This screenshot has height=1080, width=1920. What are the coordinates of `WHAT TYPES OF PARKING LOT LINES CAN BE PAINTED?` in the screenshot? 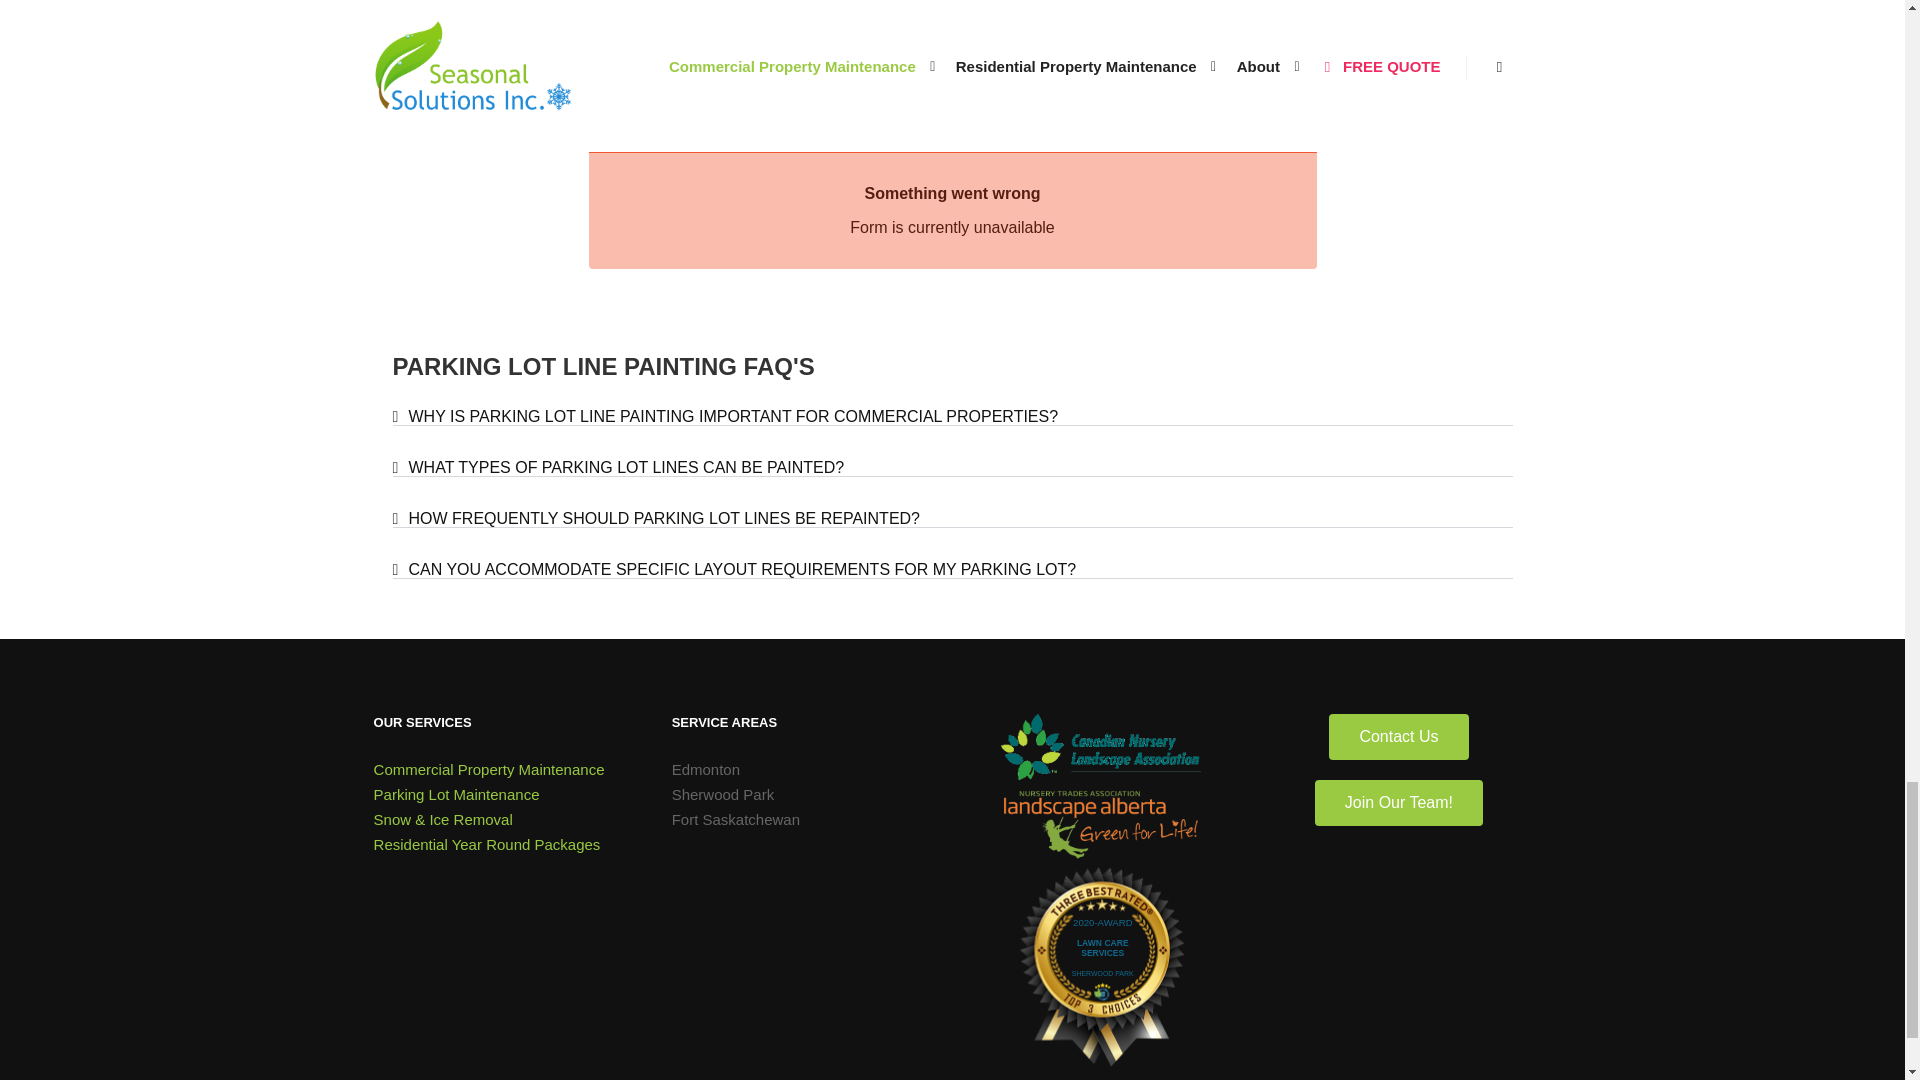 It's located at (626, 468).